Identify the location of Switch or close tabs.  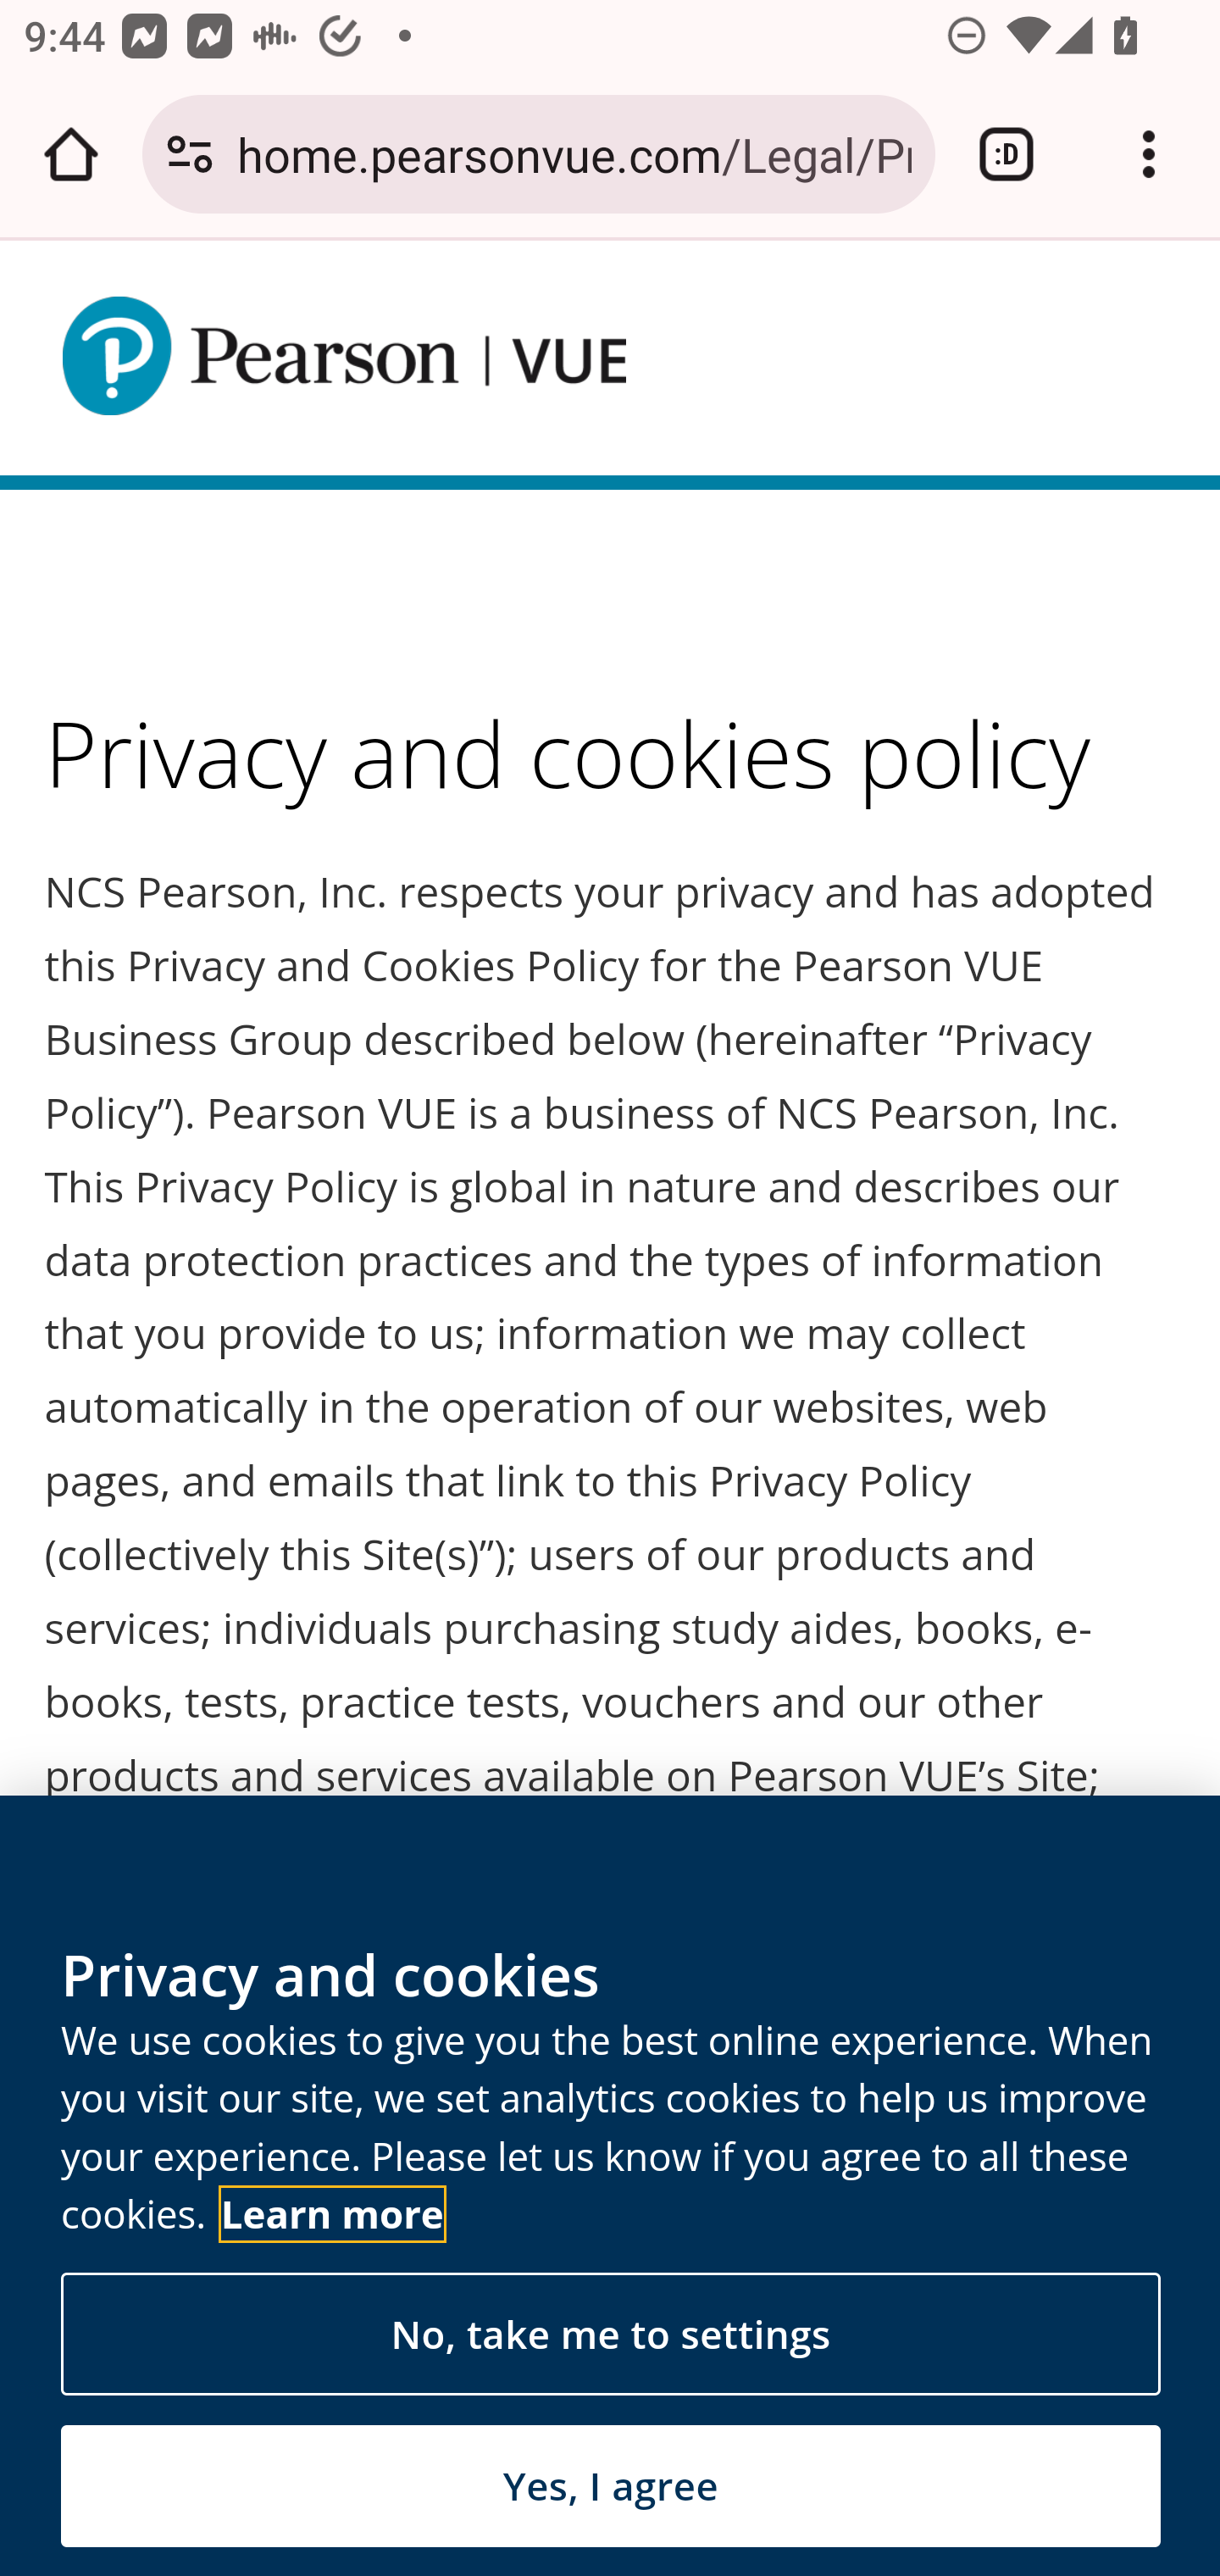
(1006, 154).